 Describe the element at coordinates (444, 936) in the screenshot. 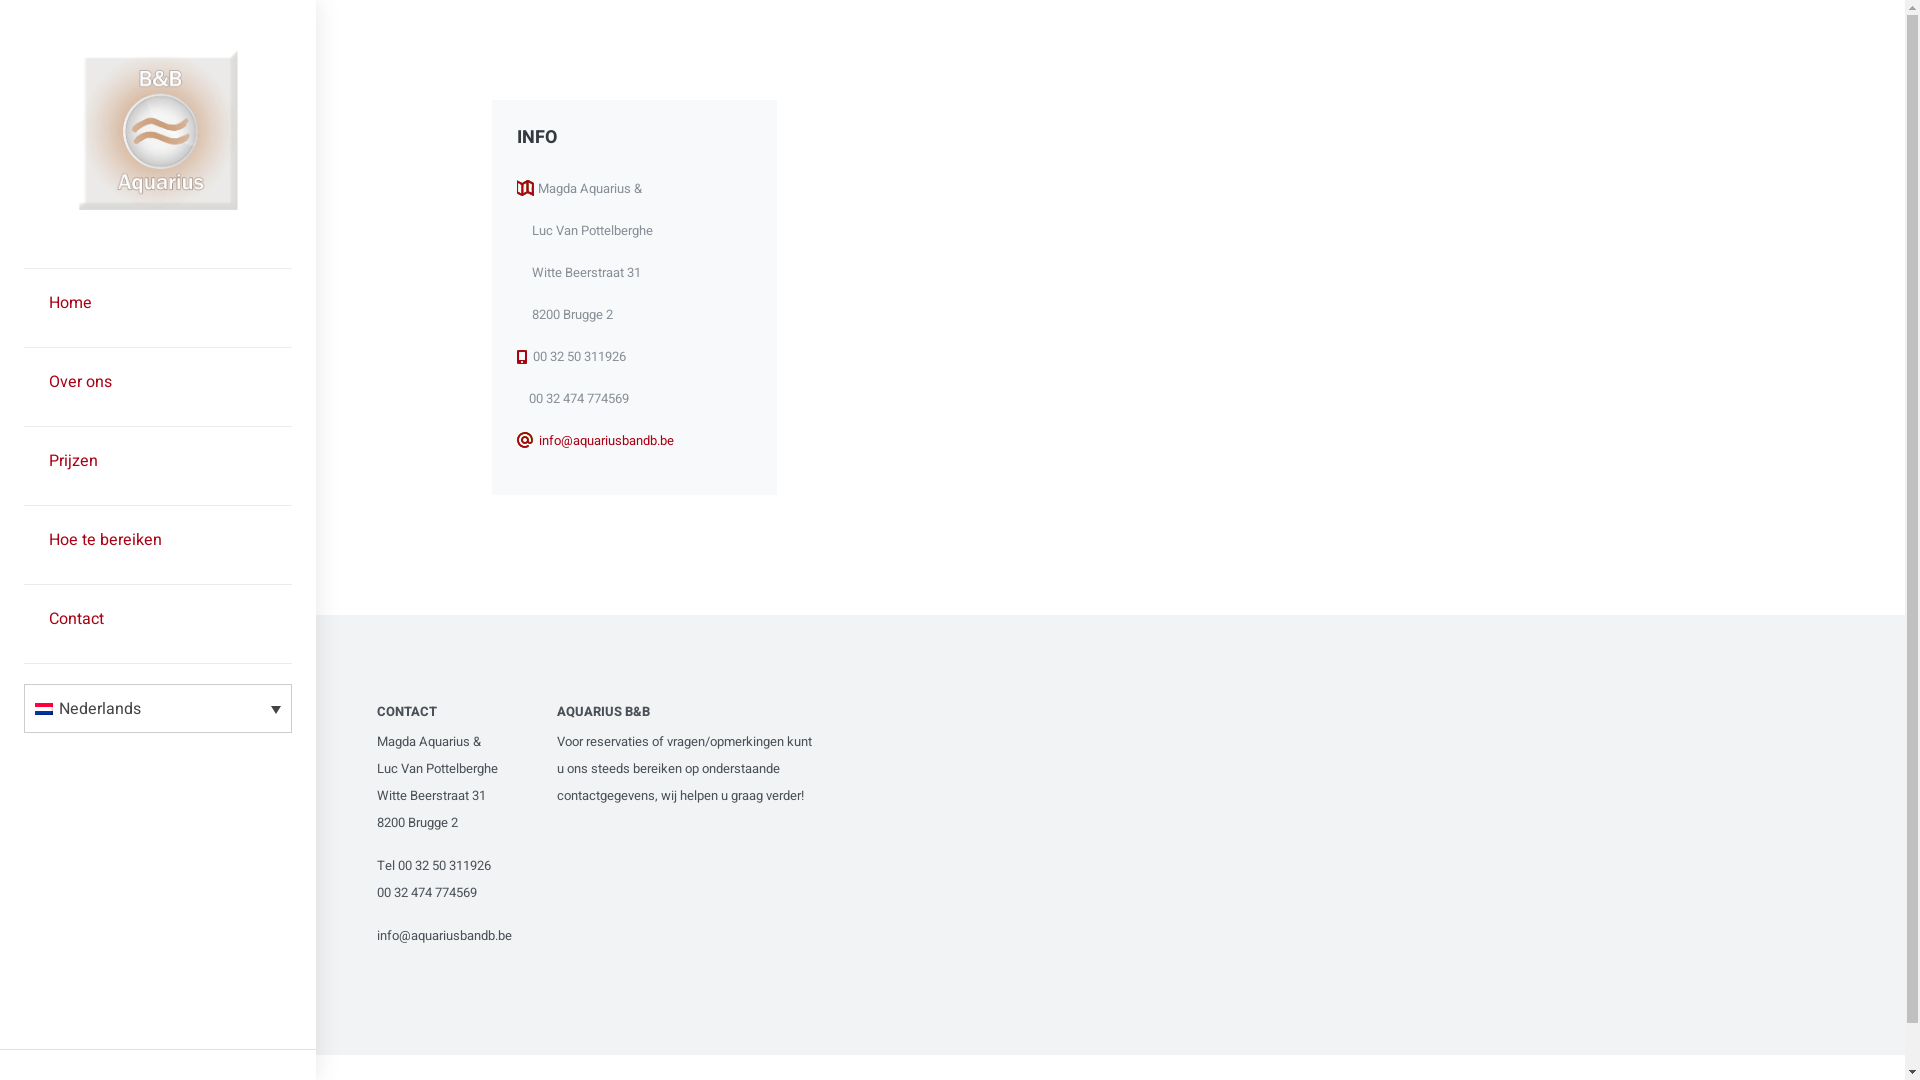

I see `info@aquariusbandb.be` at that location.